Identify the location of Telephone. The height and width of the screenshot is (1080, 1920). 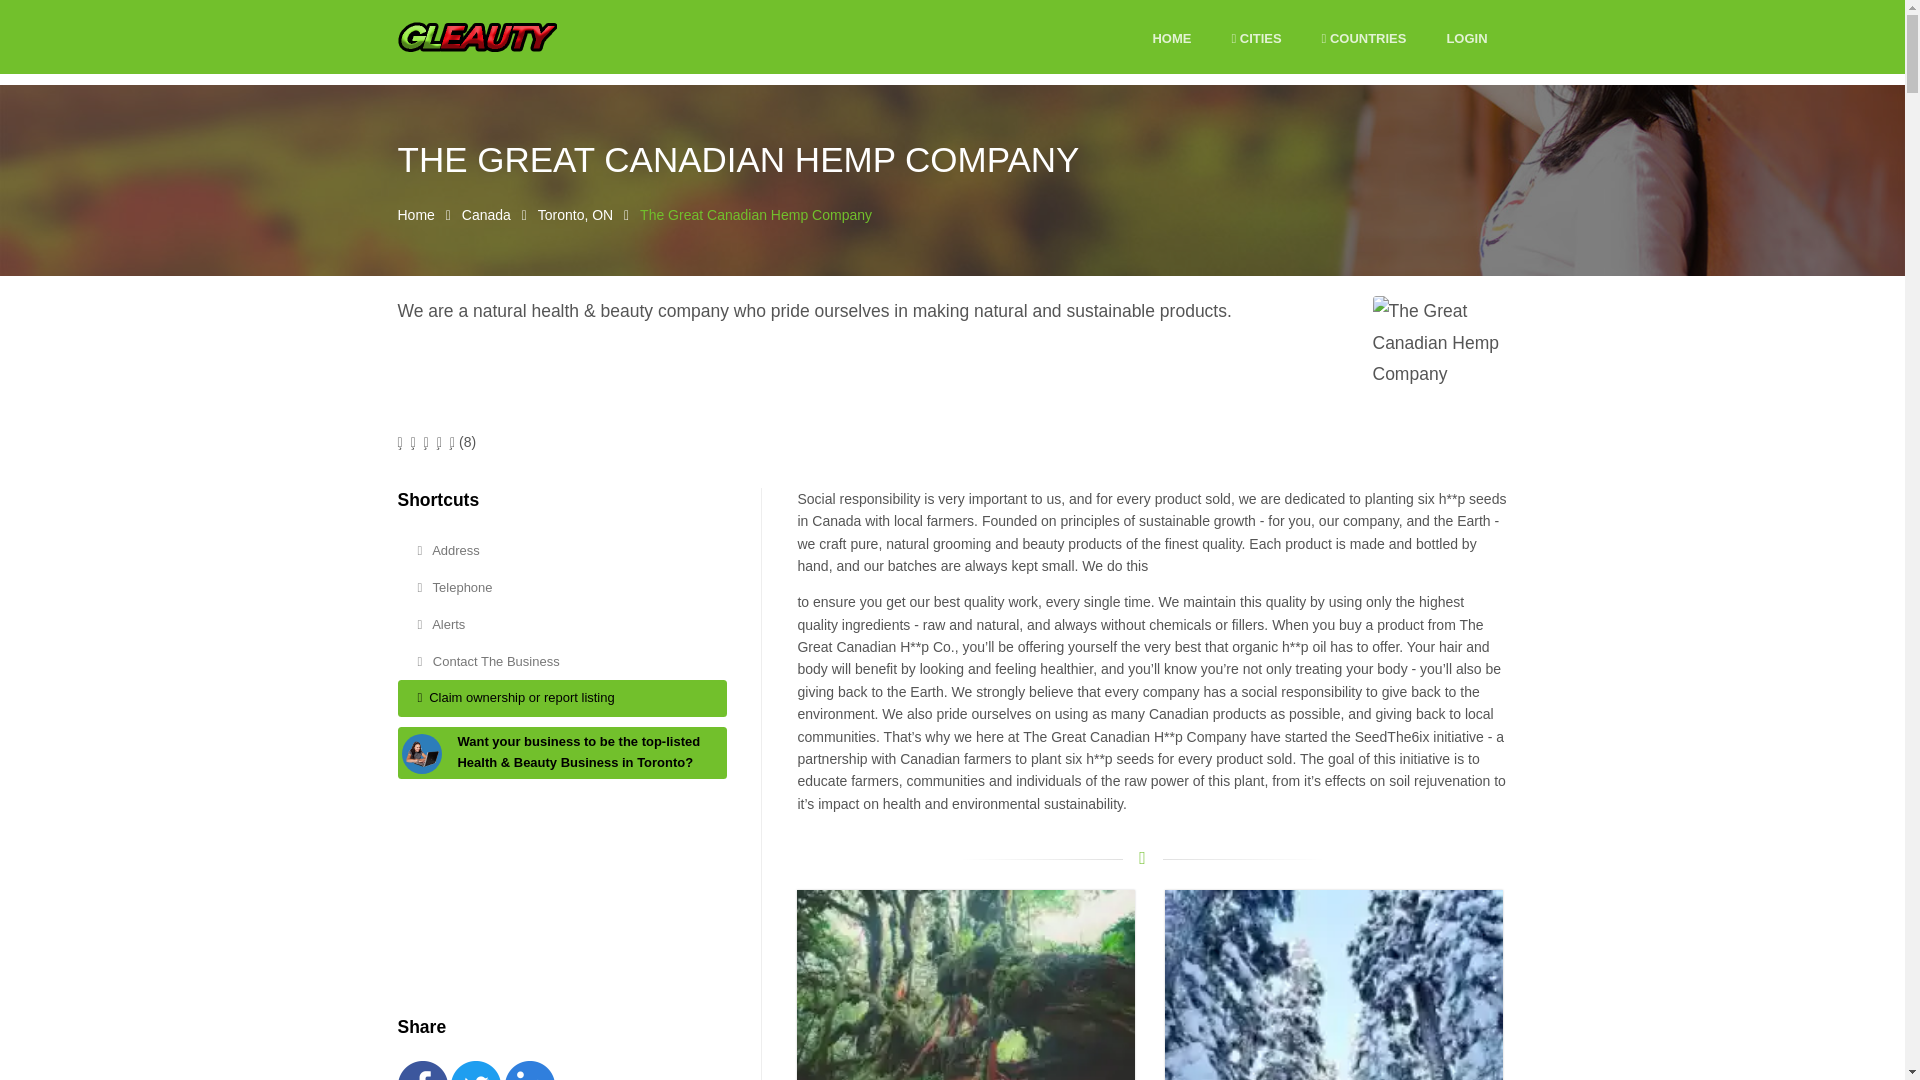
(562, 588).